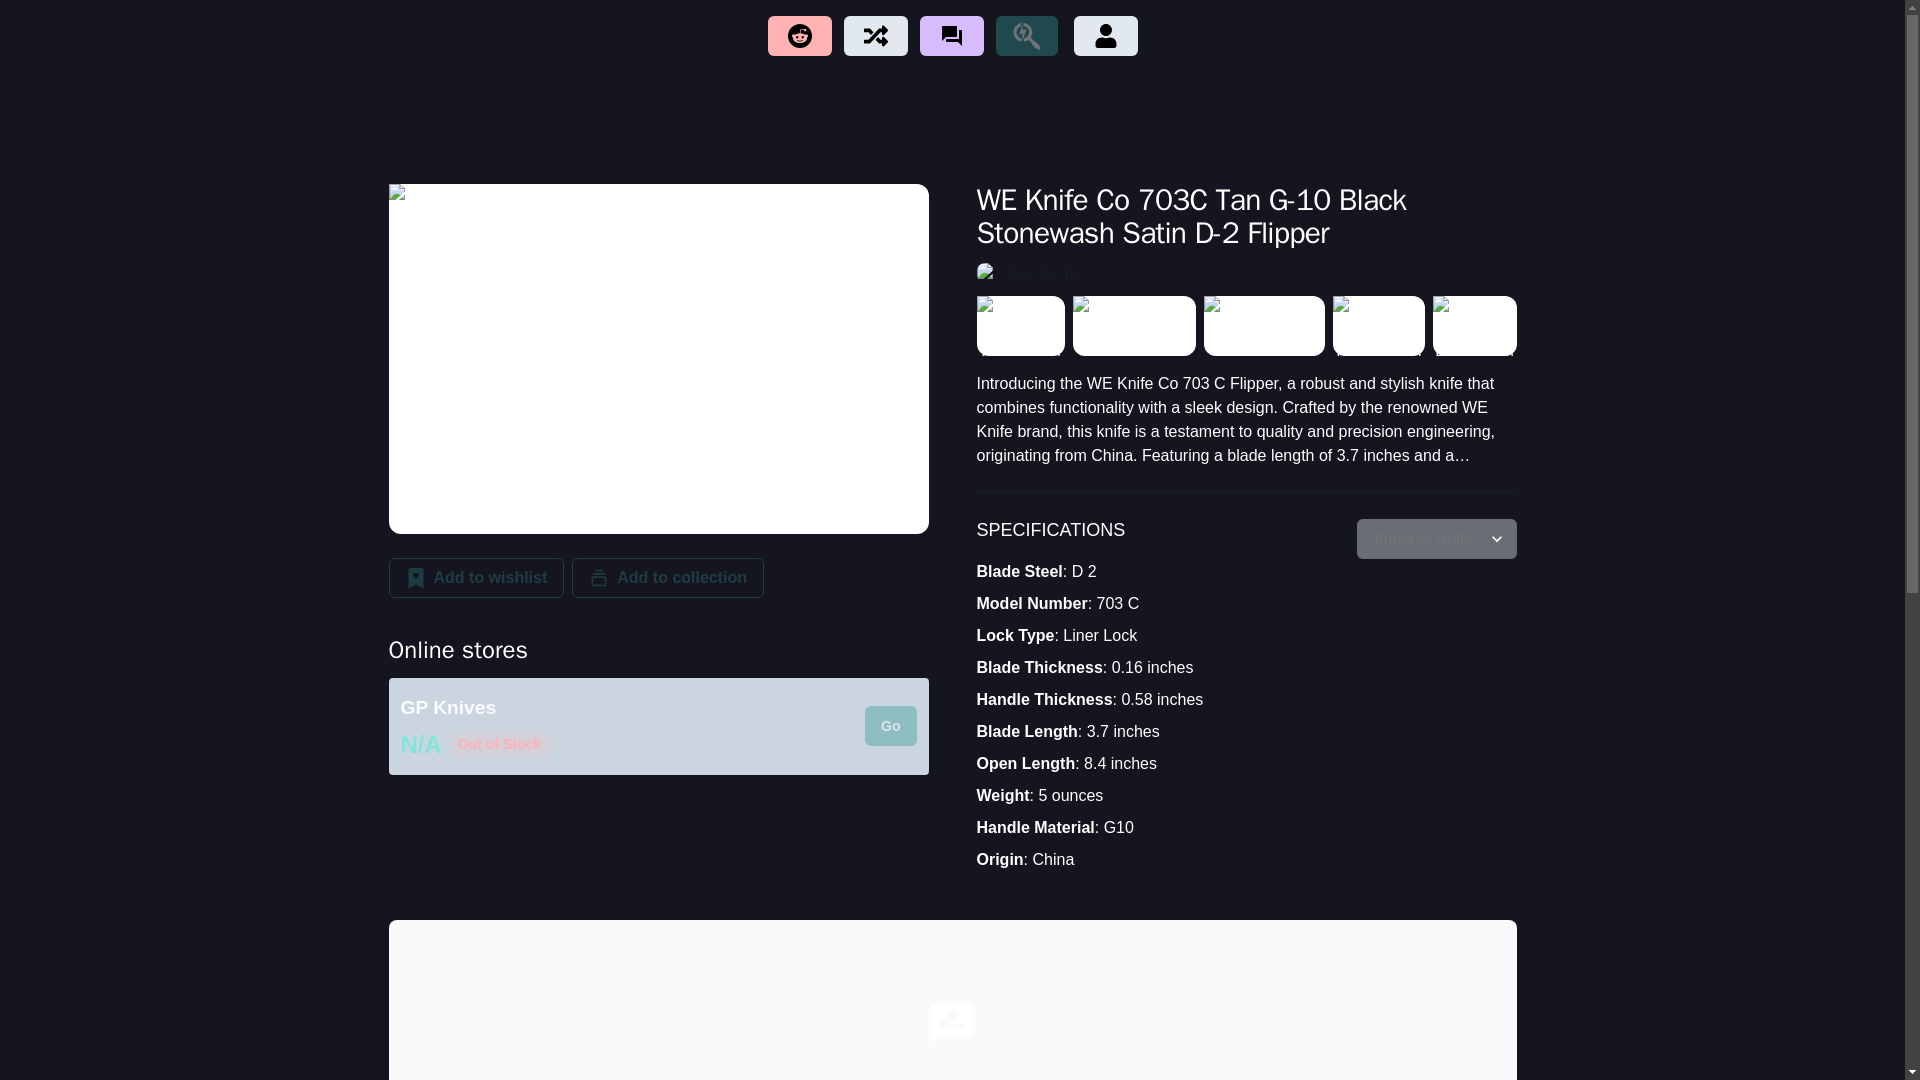 The image size is (1920, 1080). Describe the element at coordinates (1246, 273) in the screenshot. I see `We Knife` at that location.